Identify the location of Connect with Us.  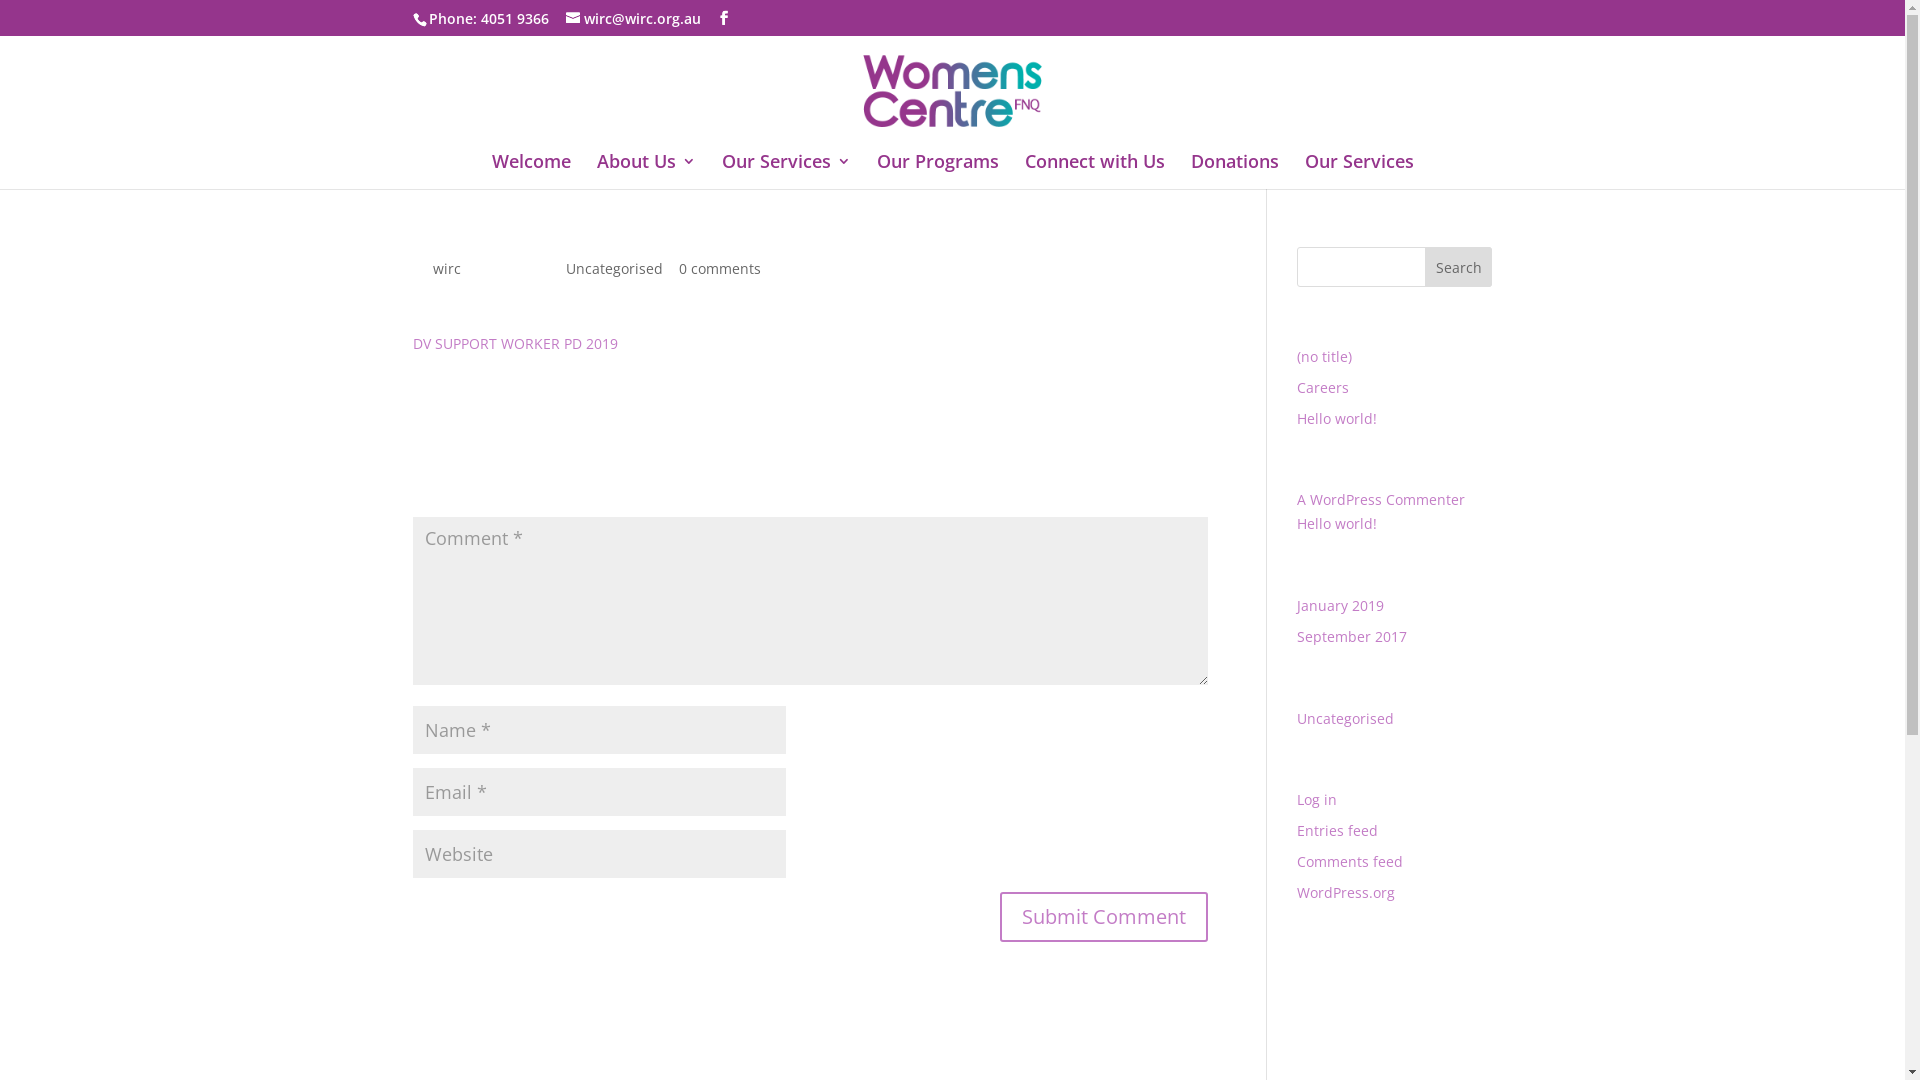
(1094, 172).